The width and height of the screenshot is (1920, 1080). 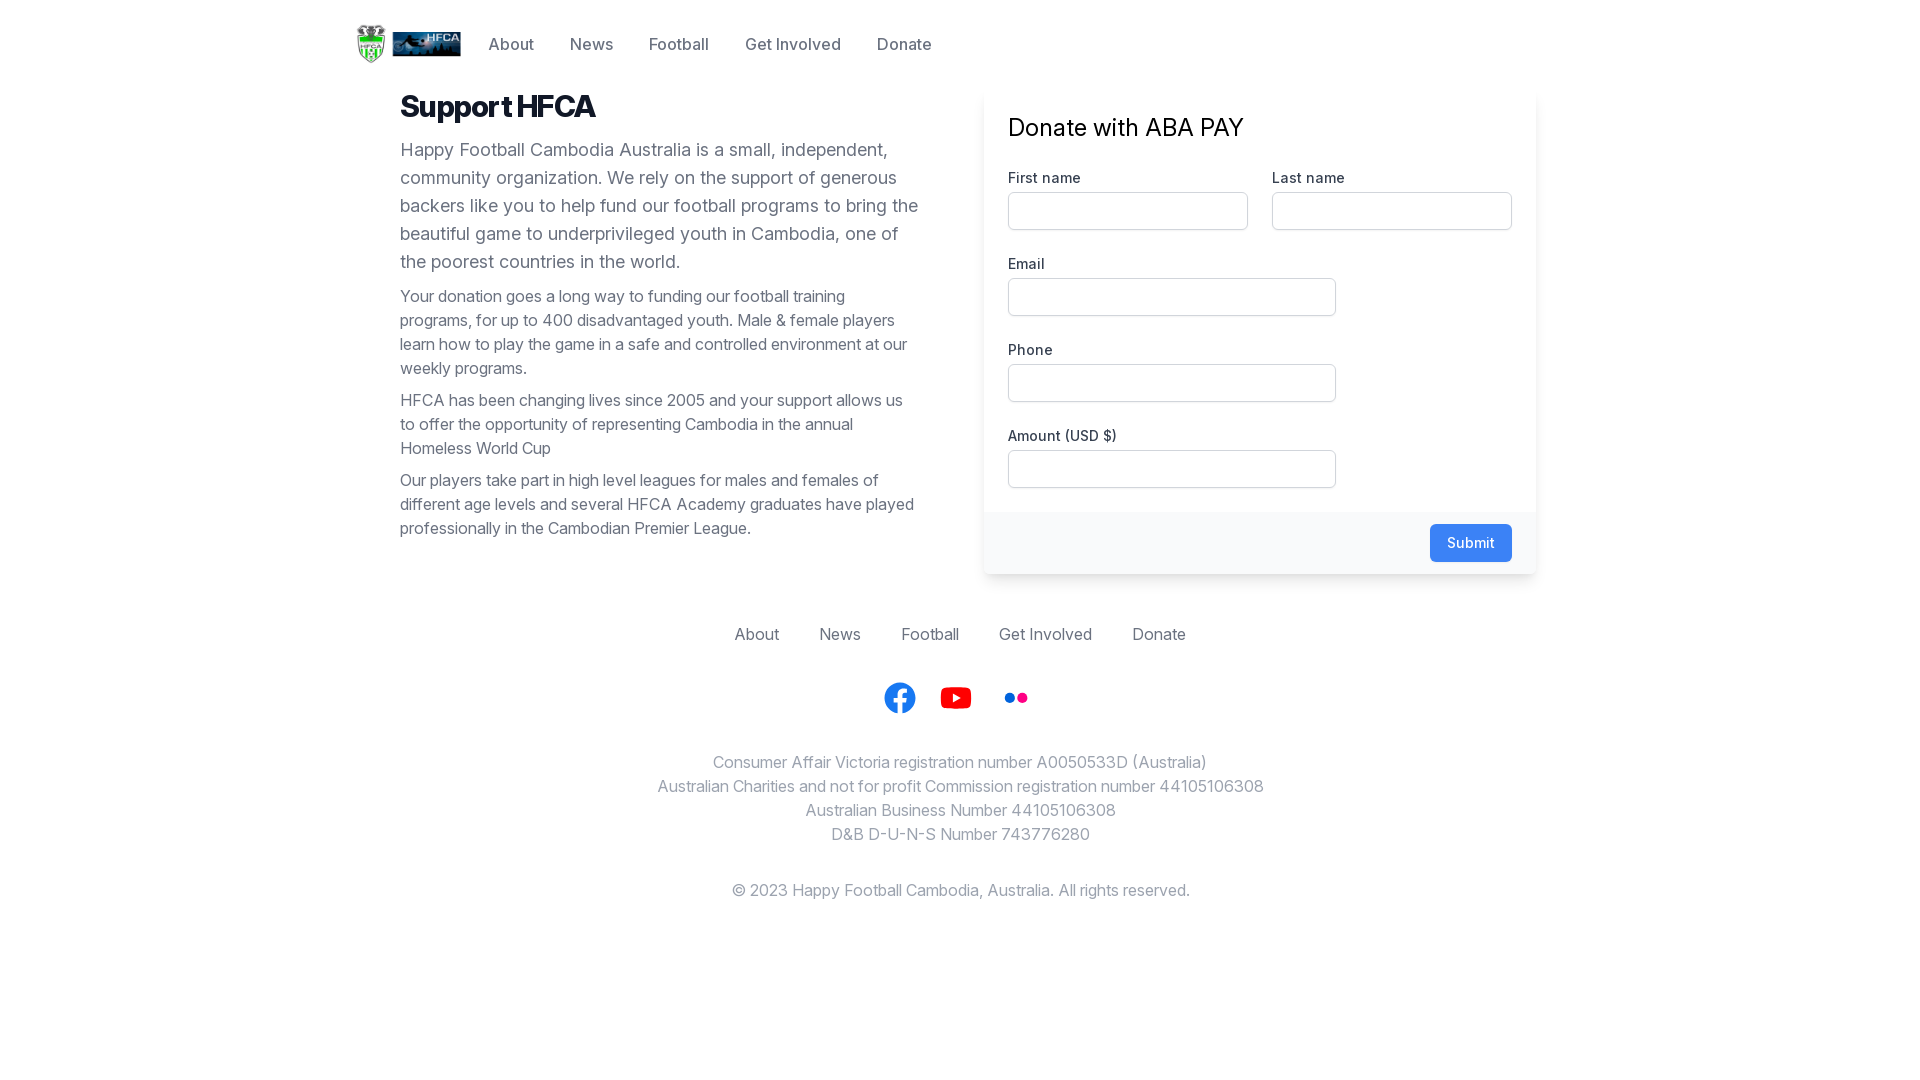 I want to click on Facebook, so click(x=900, y=698).